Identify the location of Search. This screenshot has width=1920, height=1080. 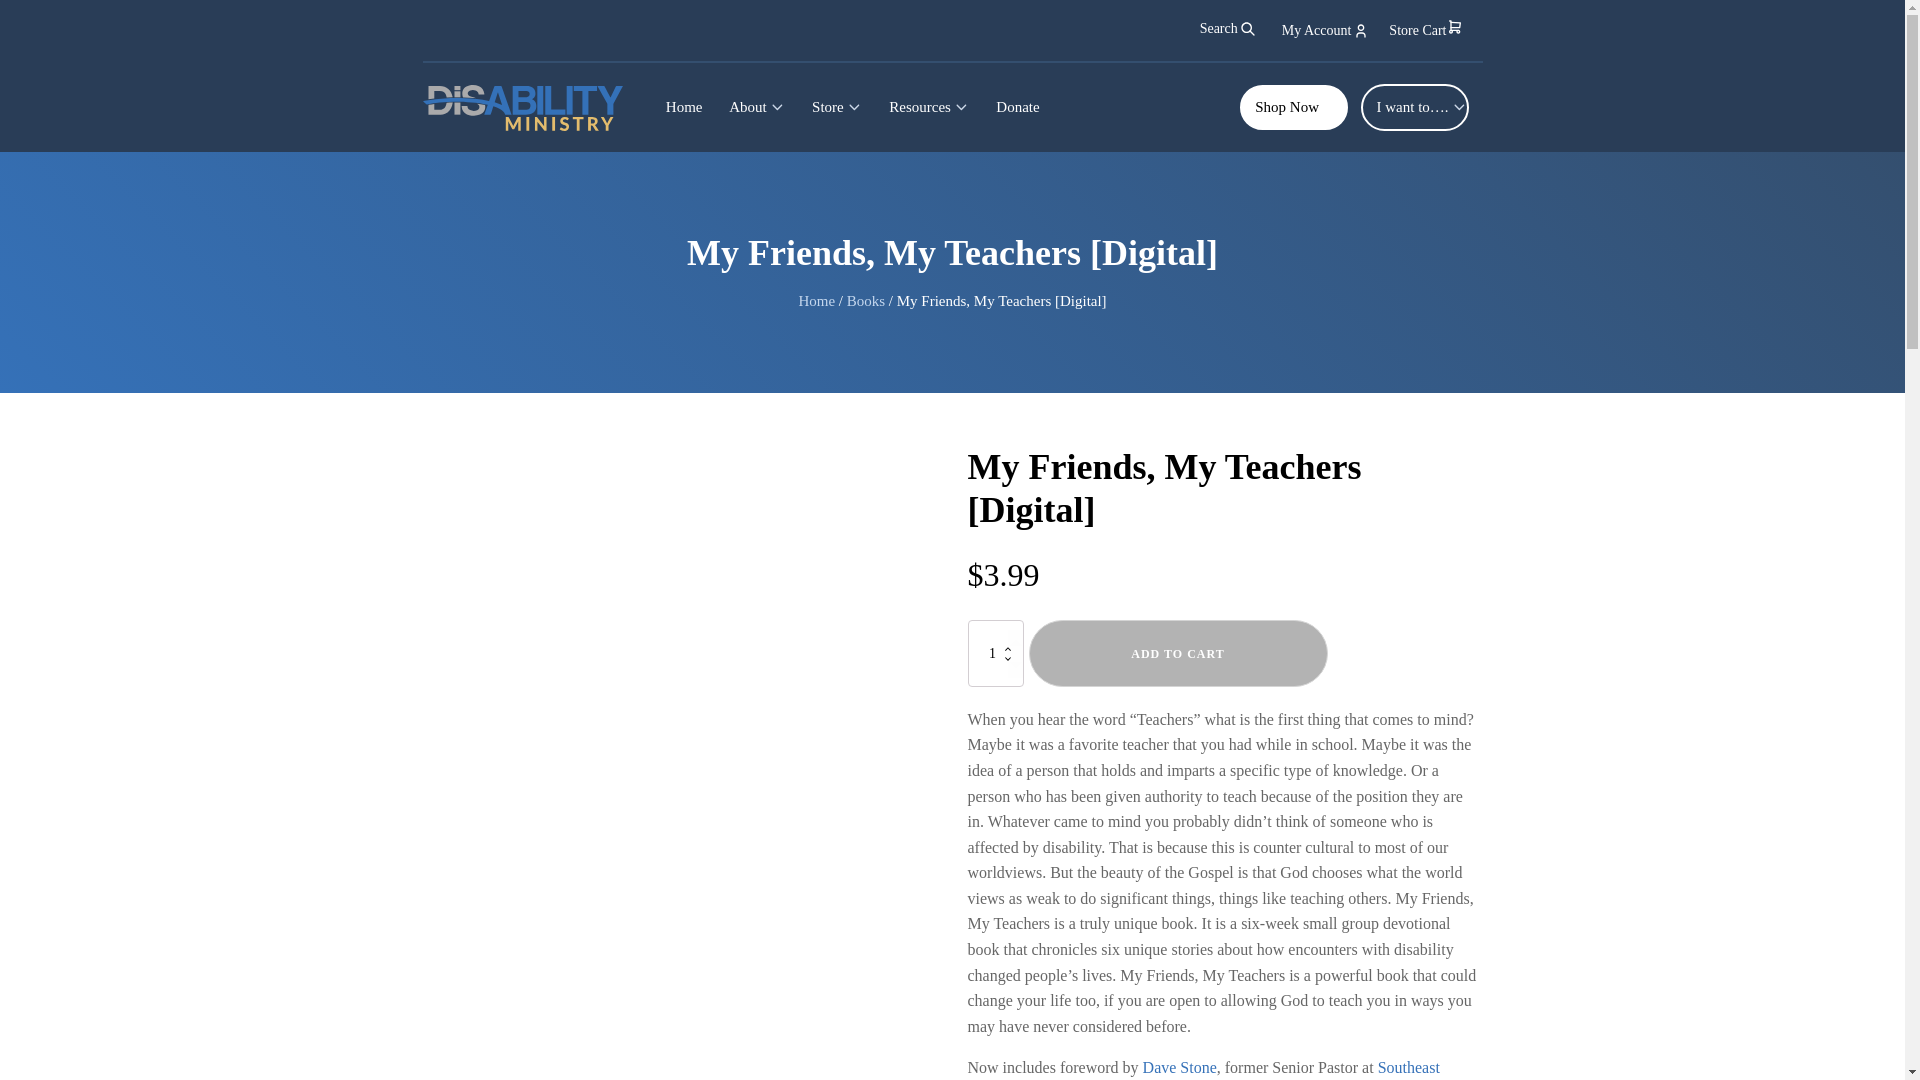
(1228, 28).